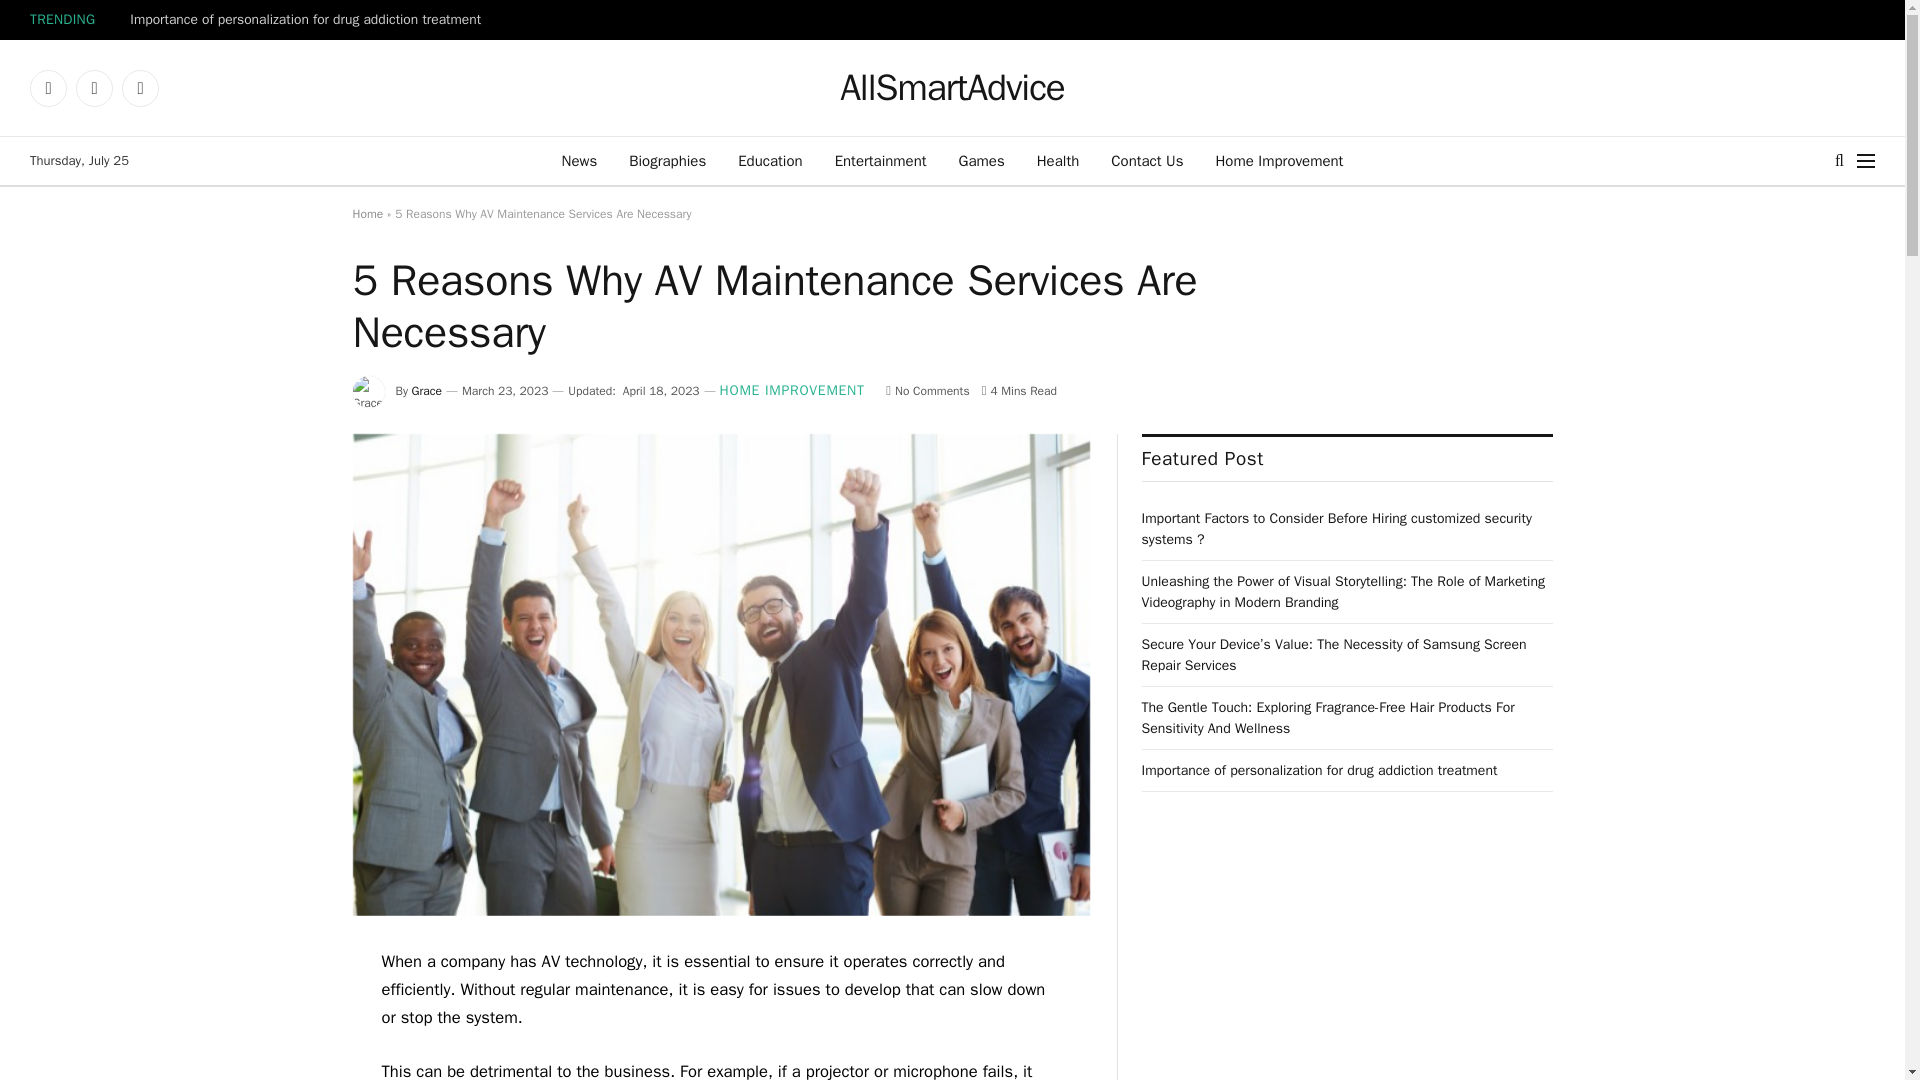  Describe the element at coordinates (1058, 160) in the screenshot. I see `Health` at that location.